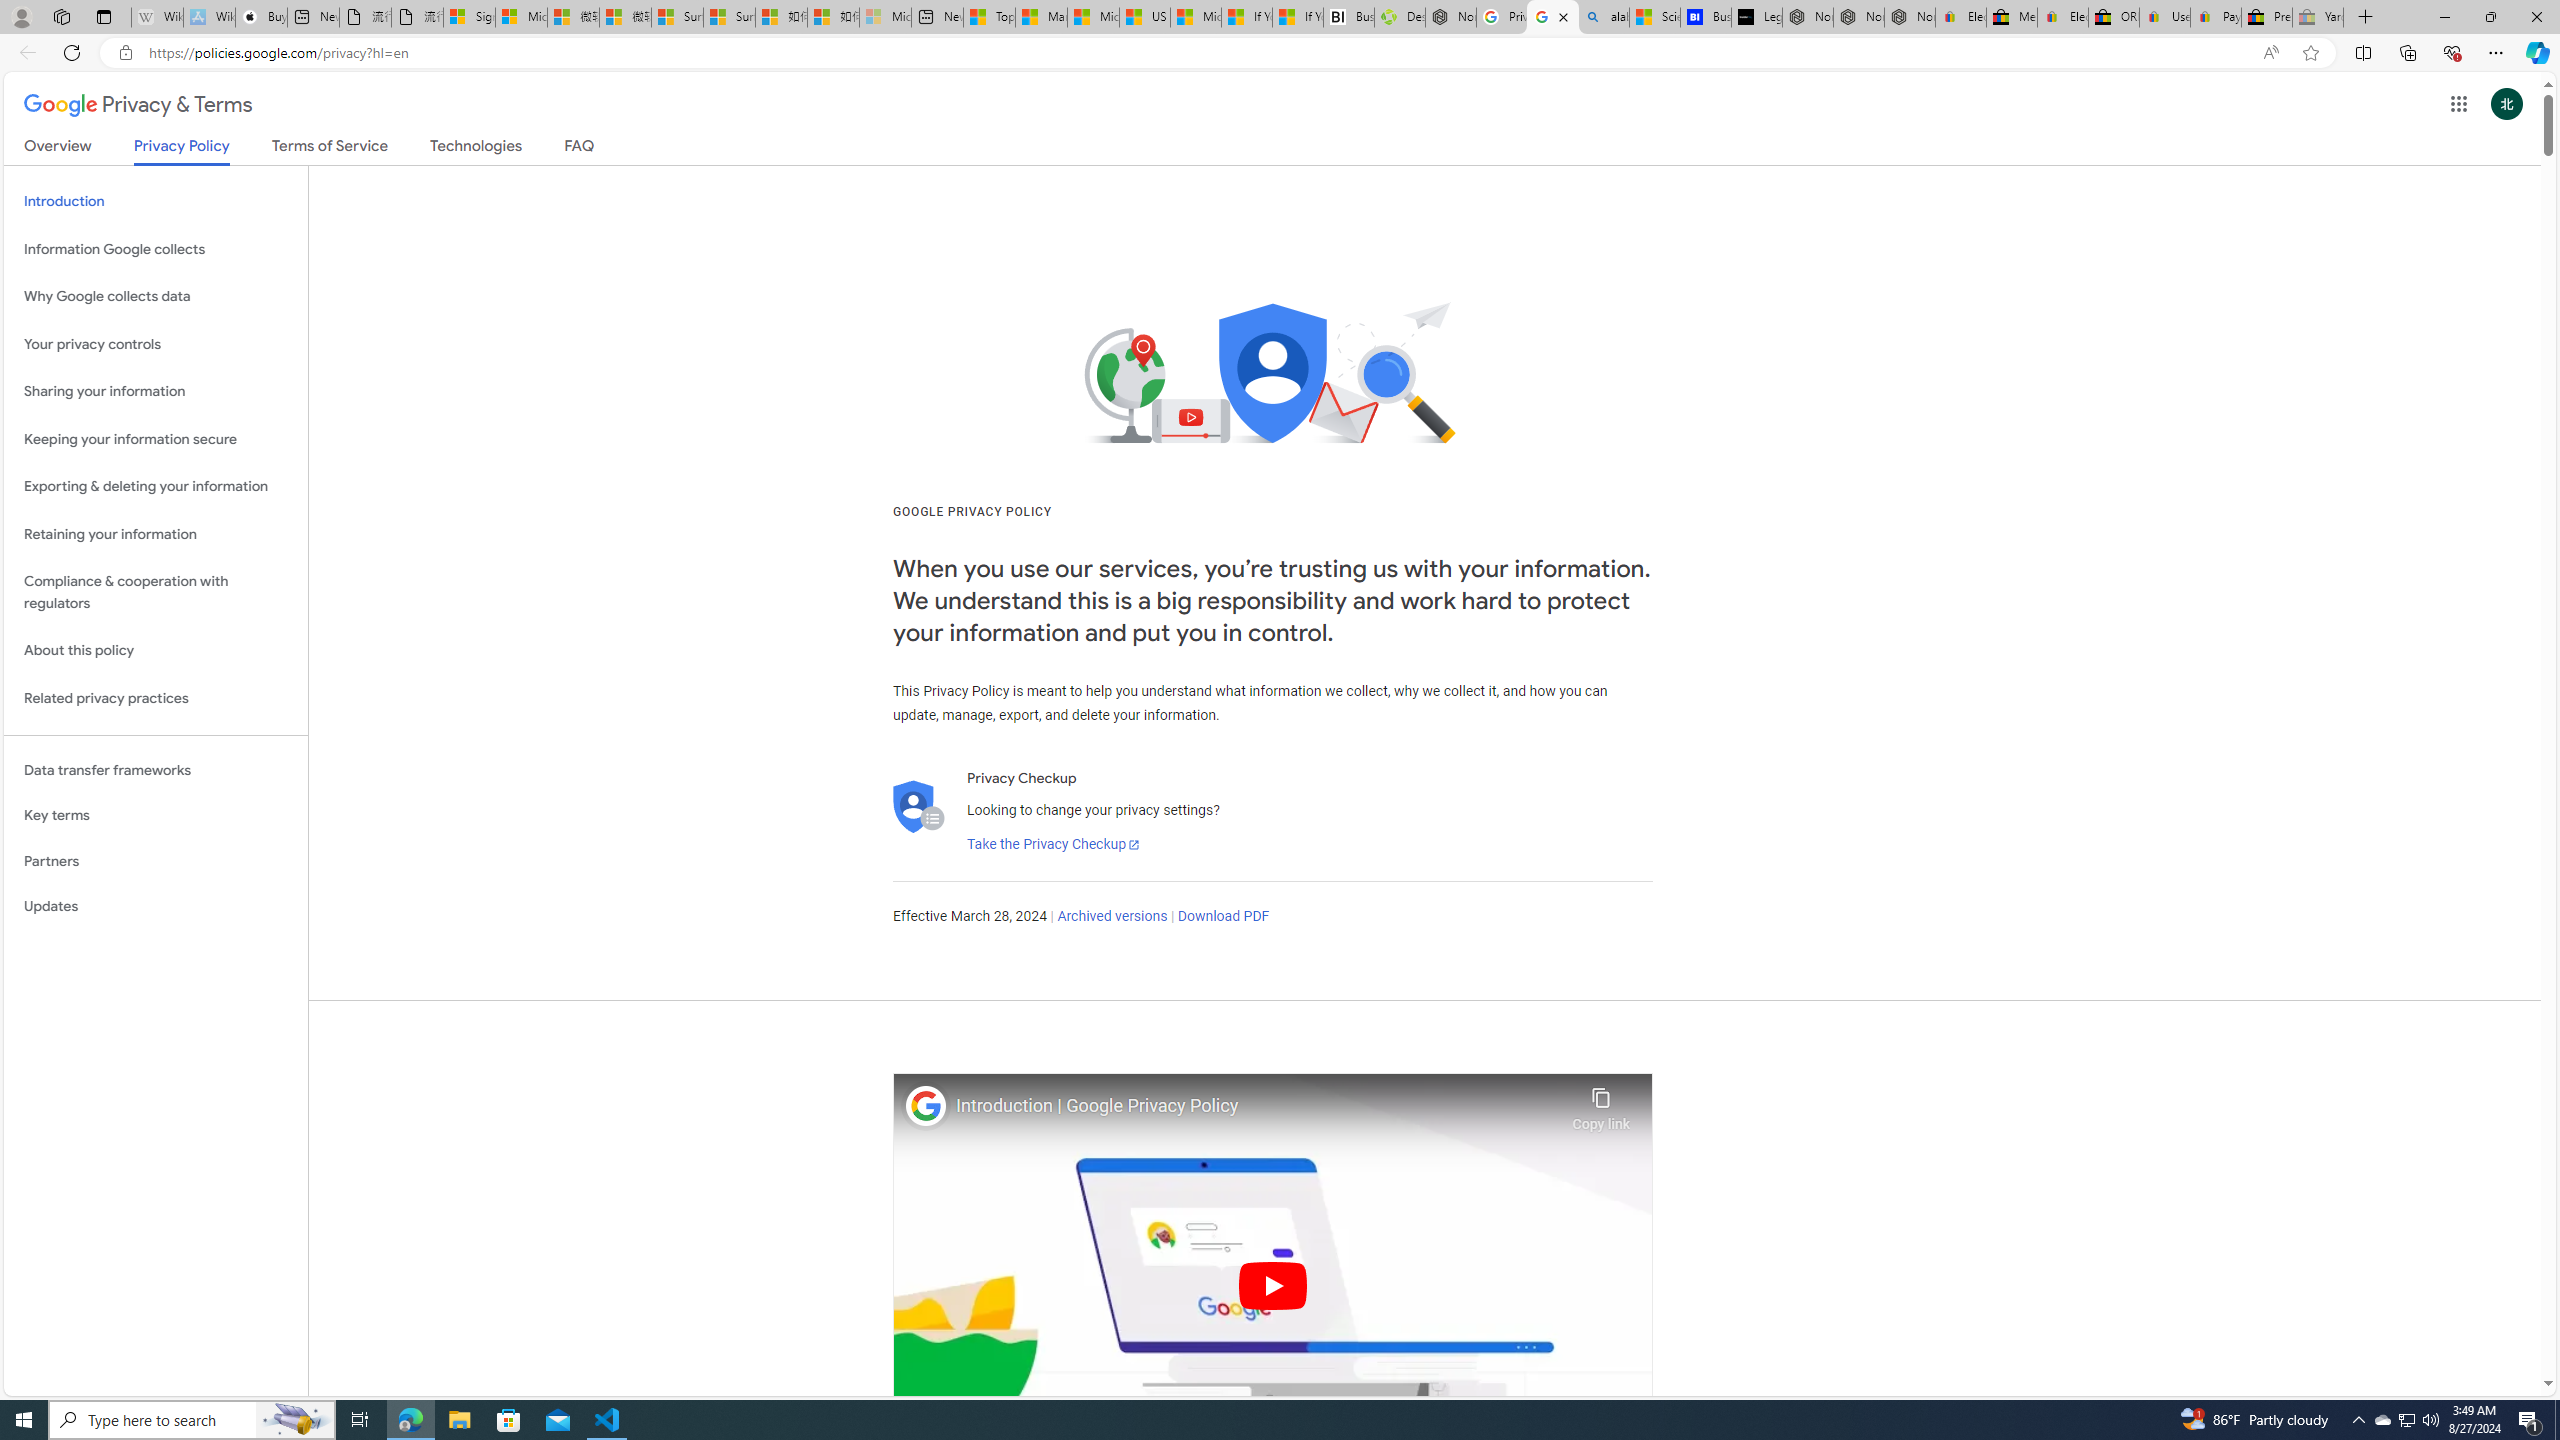 Image resolution: width=2560 pixels, height=1440 pixels. Describe the element at coordinates (156, 816) in the screenshot. I see `Key terms` at that location.